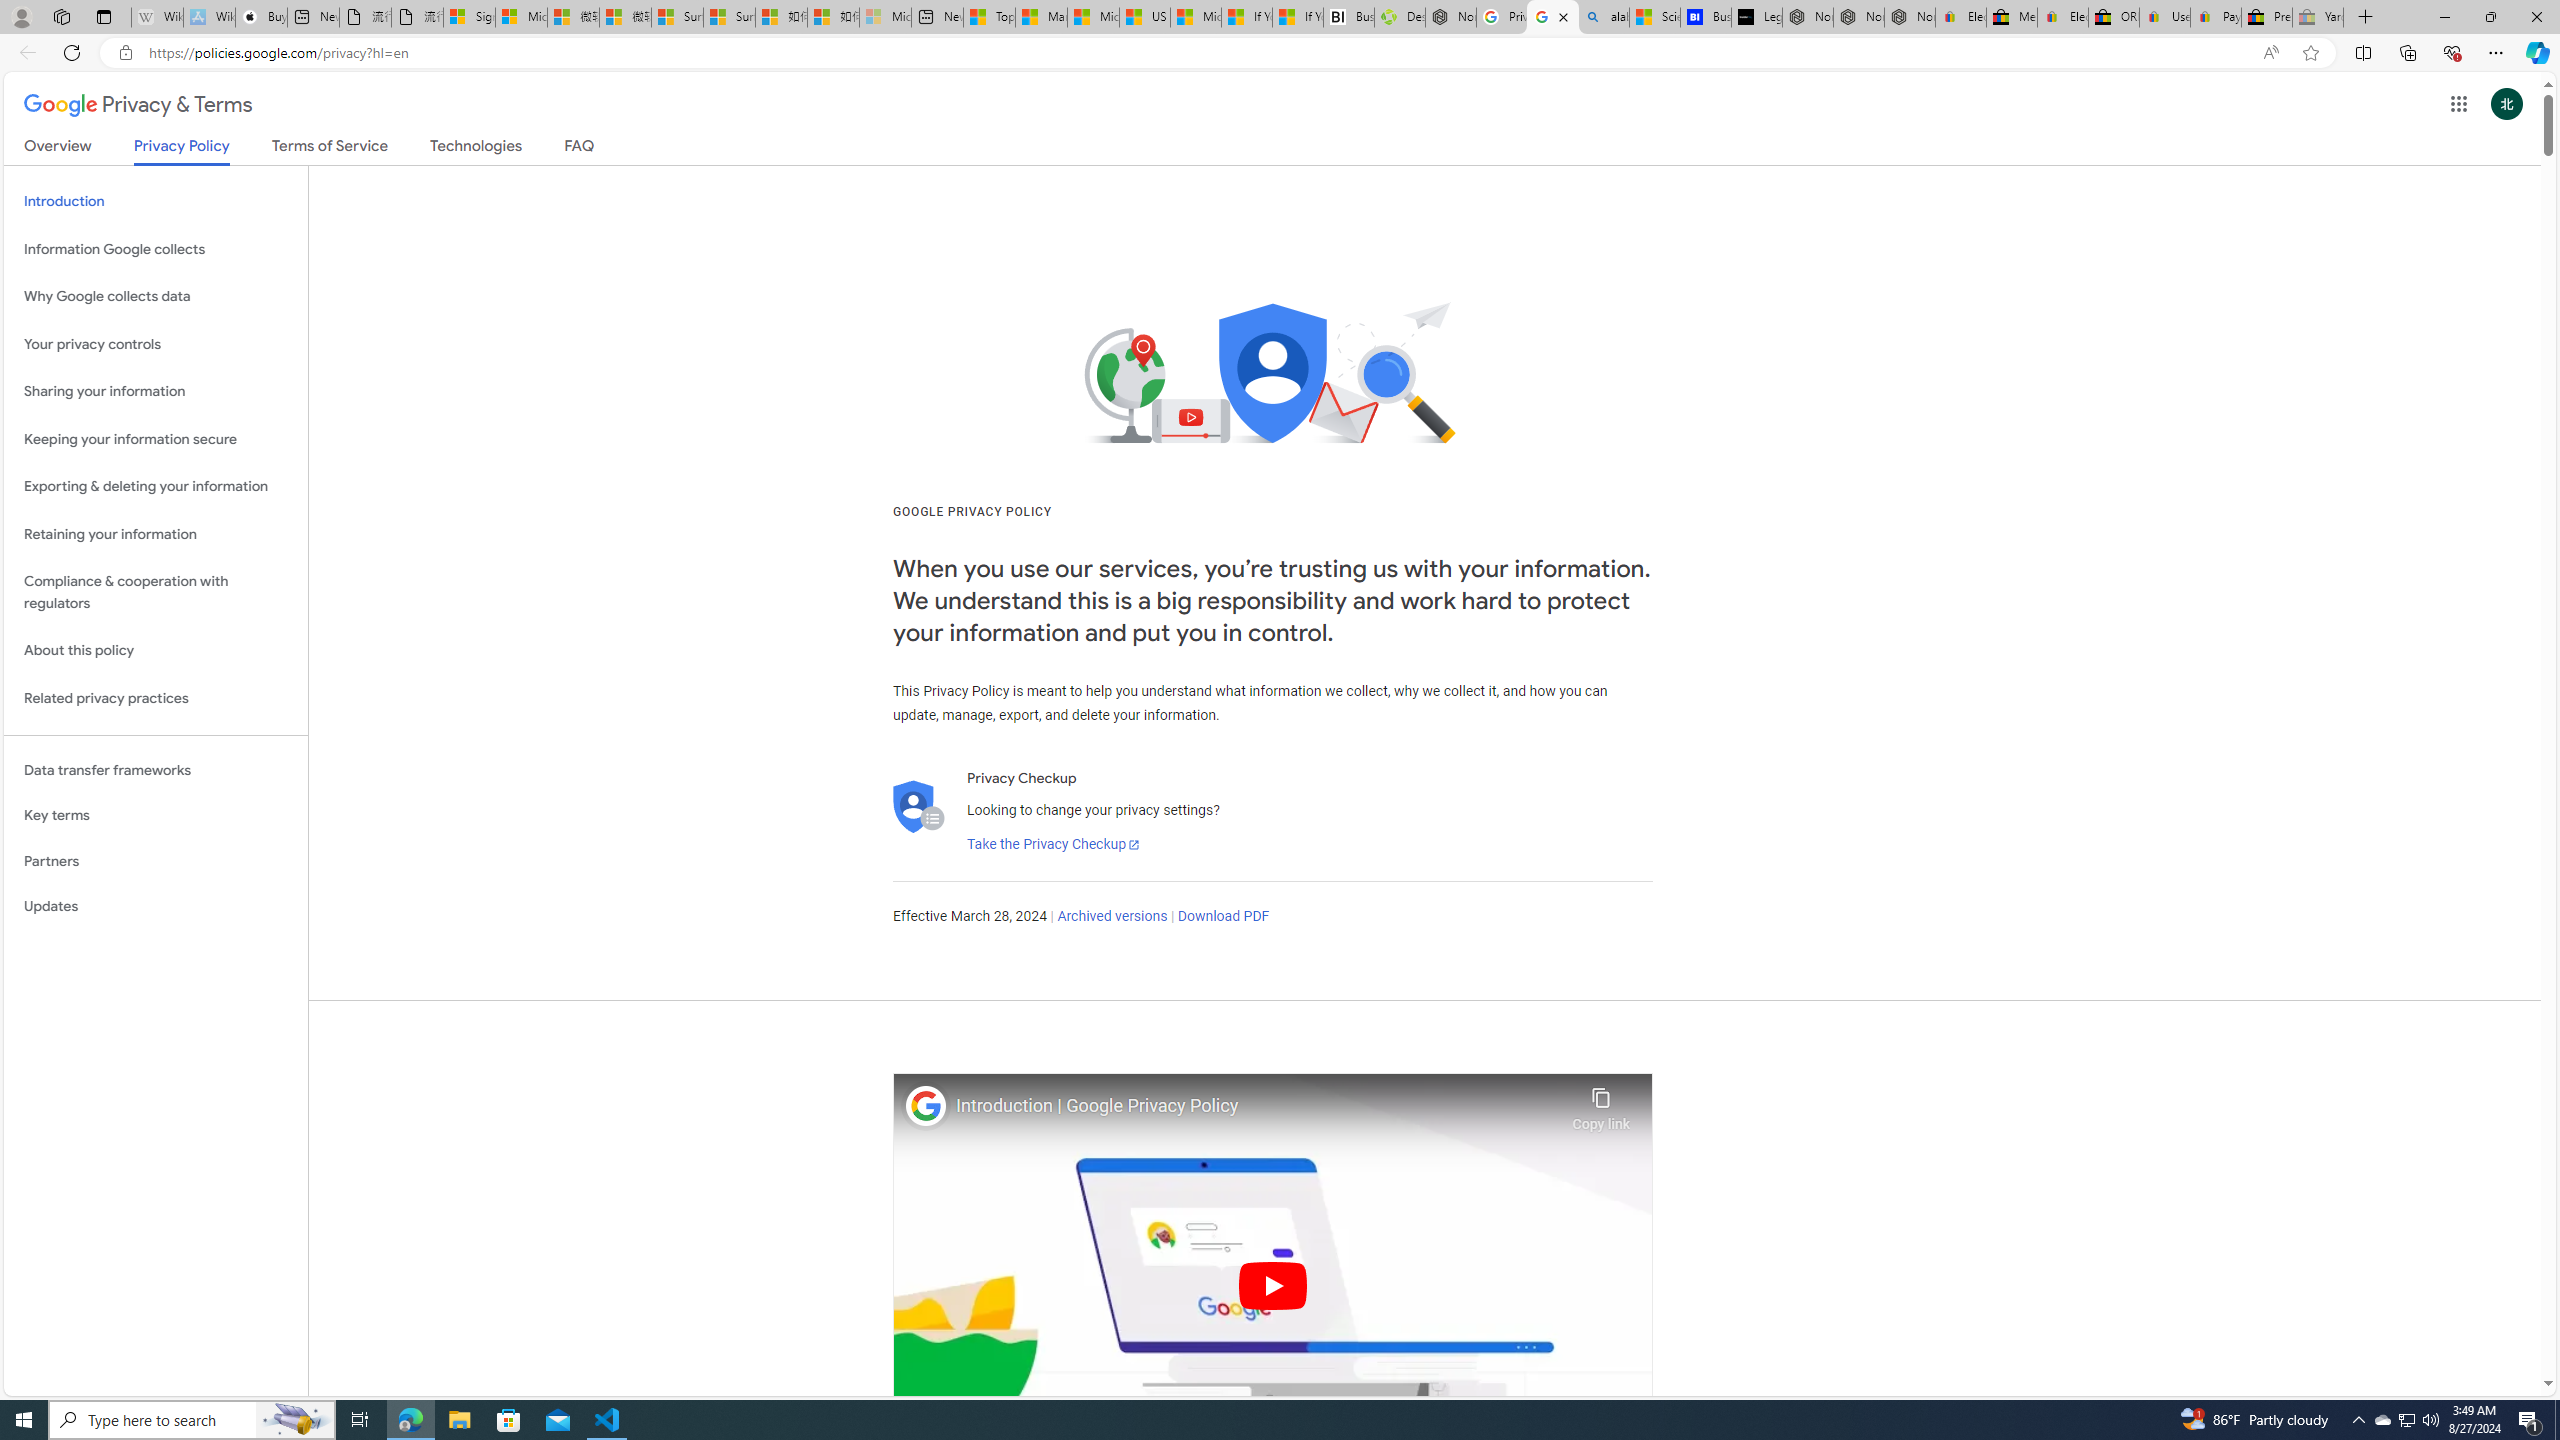 Image resolution: width=2560 pixels, height=1440 pixels. Describe the element at coordinates (156, 816) in the screenshot. I see `Key terms` at that location.